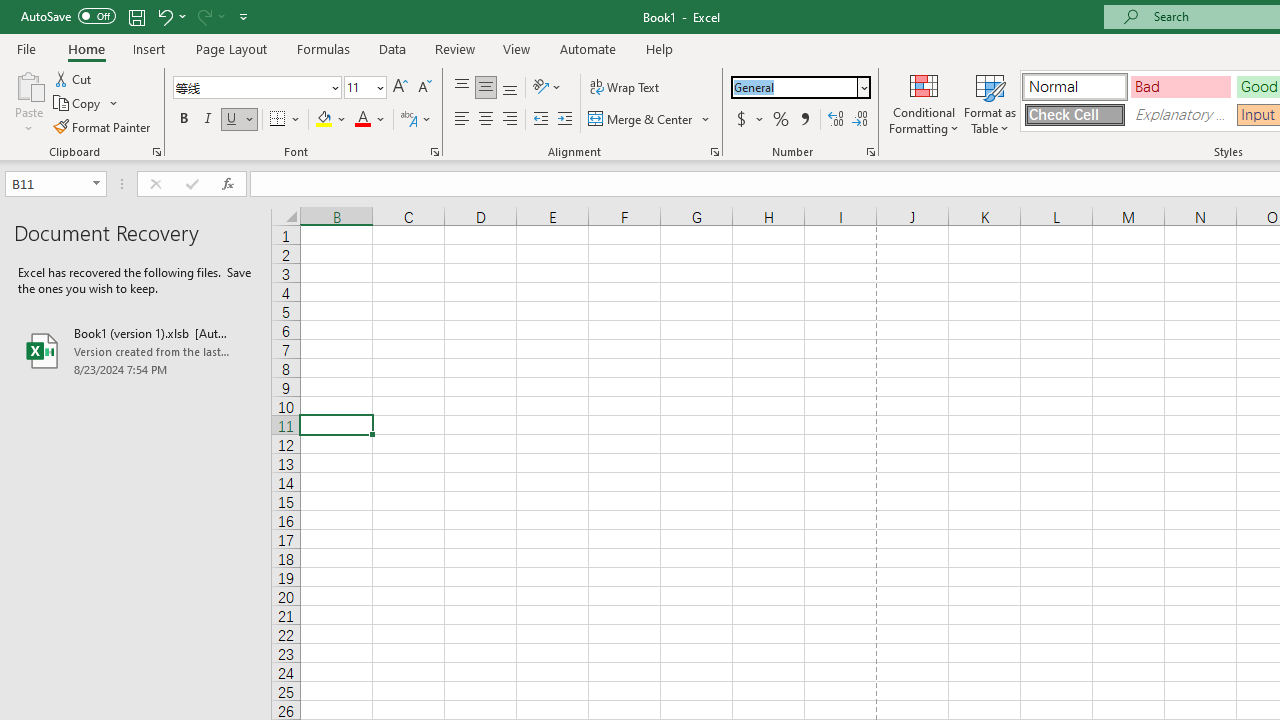 Image resolution: width=1280 pixels, height=720 pixels. What do you see at coordinates (749, 120) in the screenshot?
I see `Accounting Number Format` at bounding box center [749, 120].